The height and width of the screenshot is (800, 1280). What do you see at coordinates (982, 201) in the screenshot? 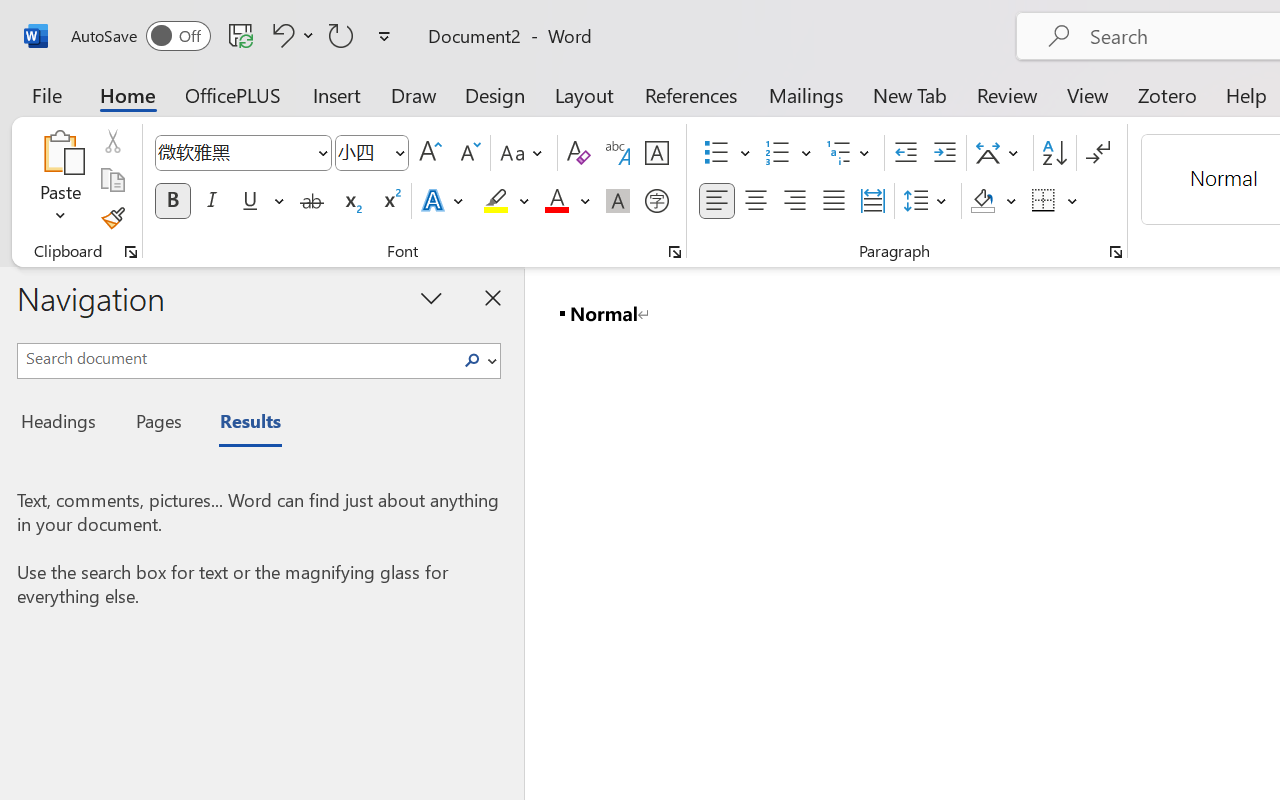
I see `Shading RGB(0, 0, 0)` at bounding box center [982, 201].